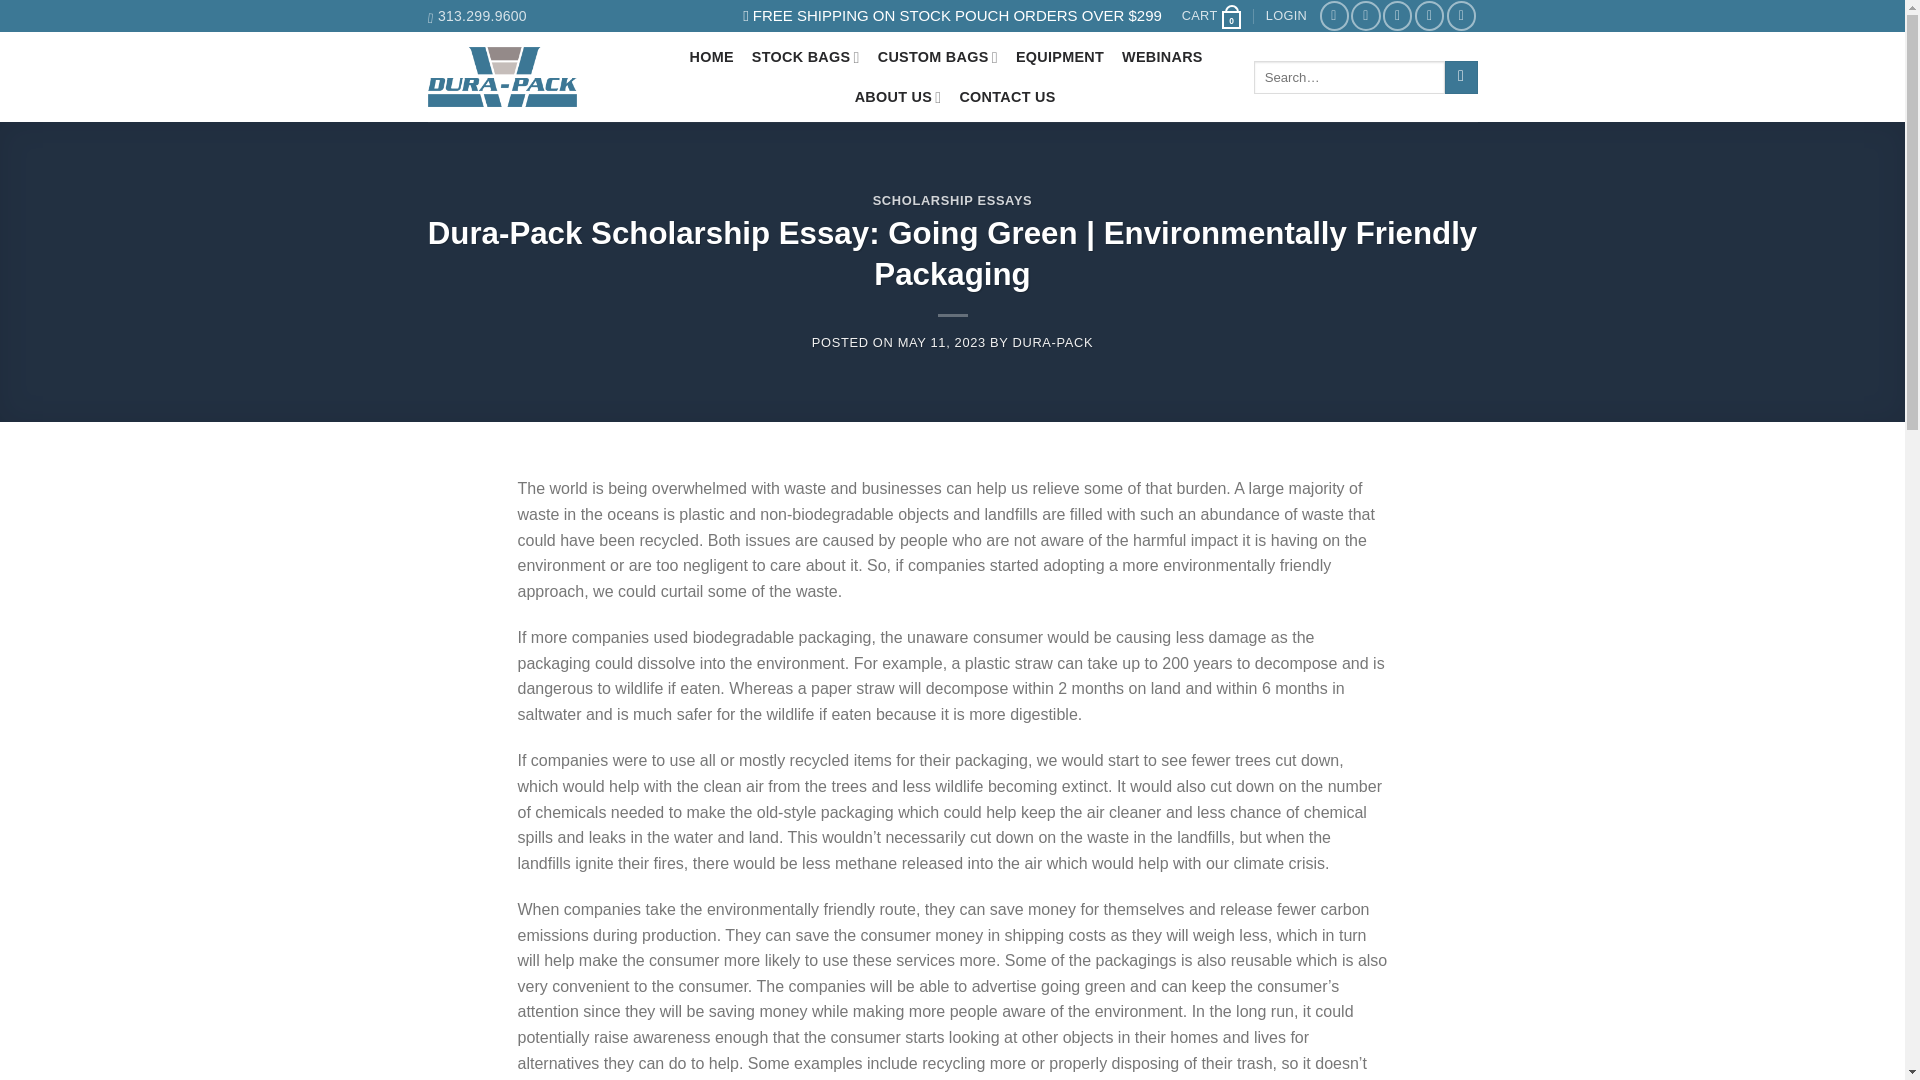 The height and width of the screenshot is (1080, 1920). What do you see at coordinates (1366, 16) in the screenshot?
I see `Follow on Instagram` at bounding box center [1366, 16].